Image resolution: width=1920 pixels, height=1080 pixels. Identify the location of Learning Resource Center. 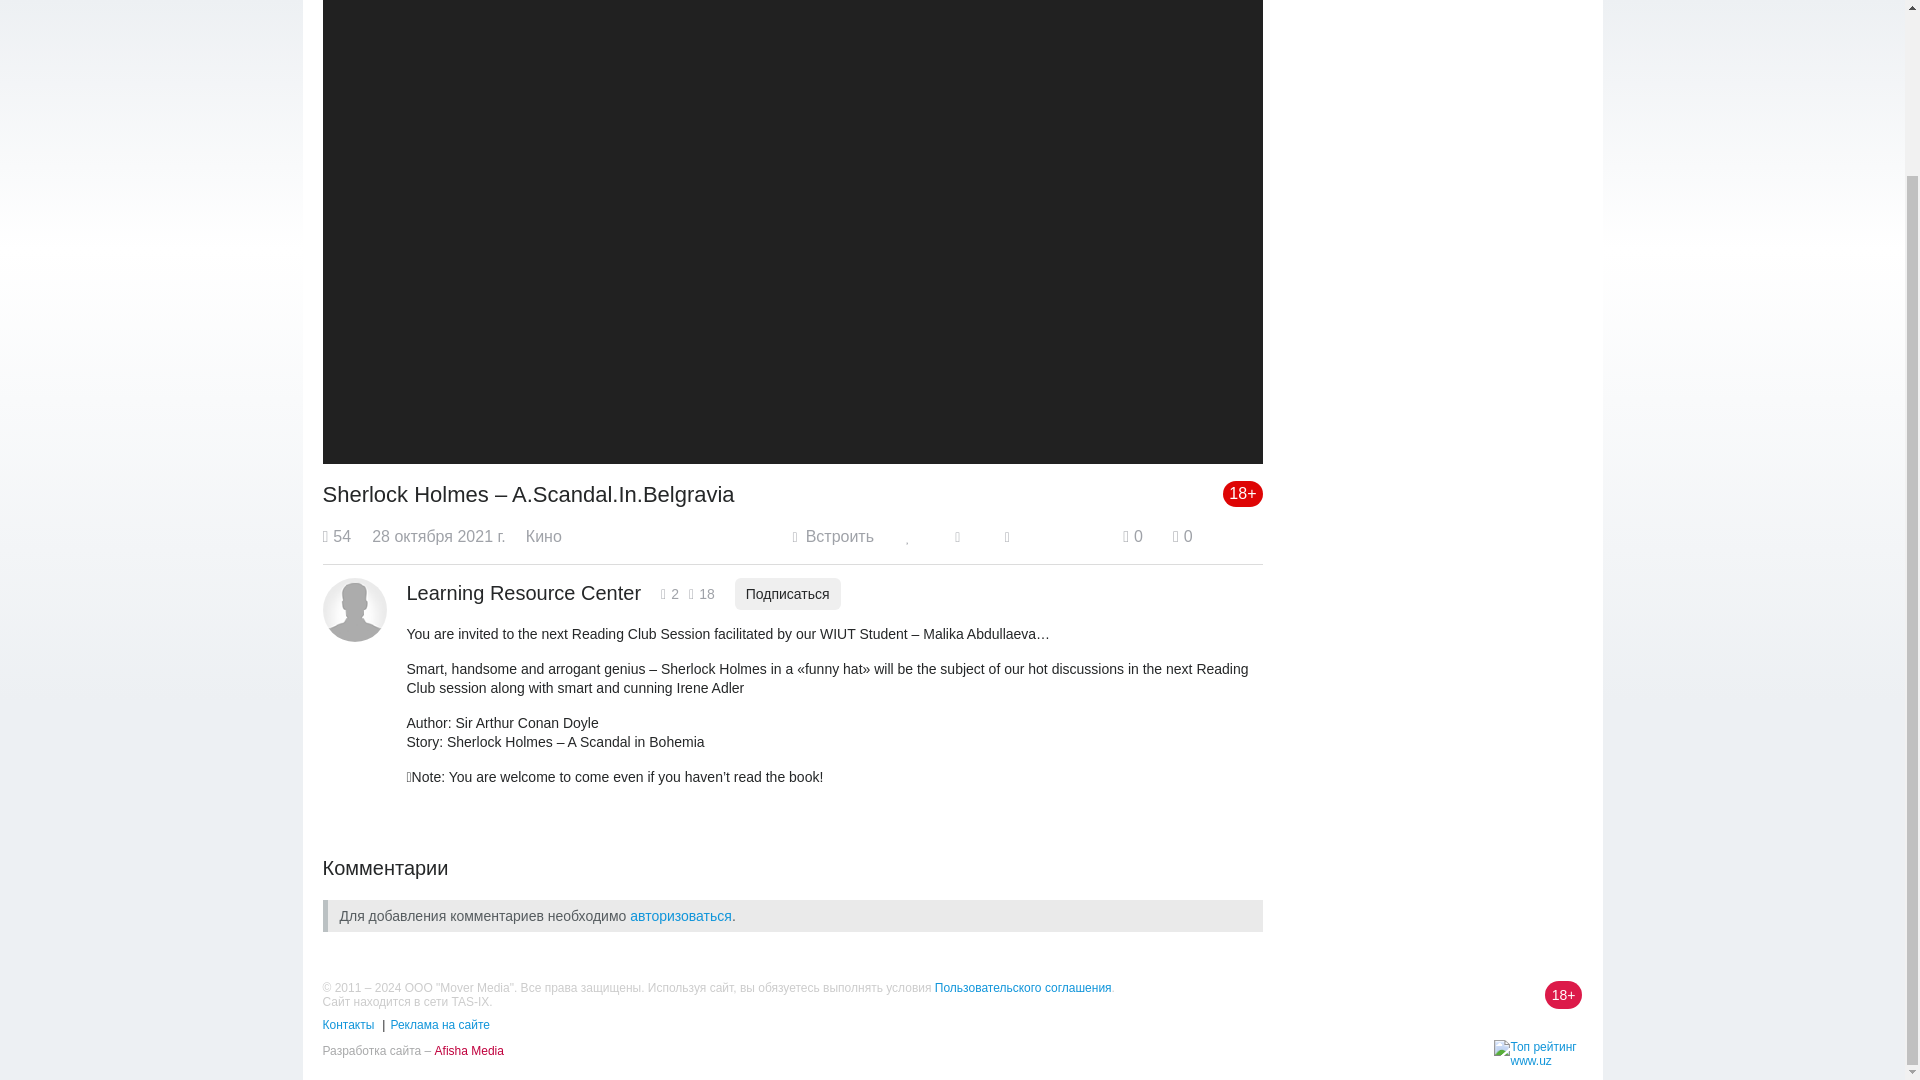
(523, 592).